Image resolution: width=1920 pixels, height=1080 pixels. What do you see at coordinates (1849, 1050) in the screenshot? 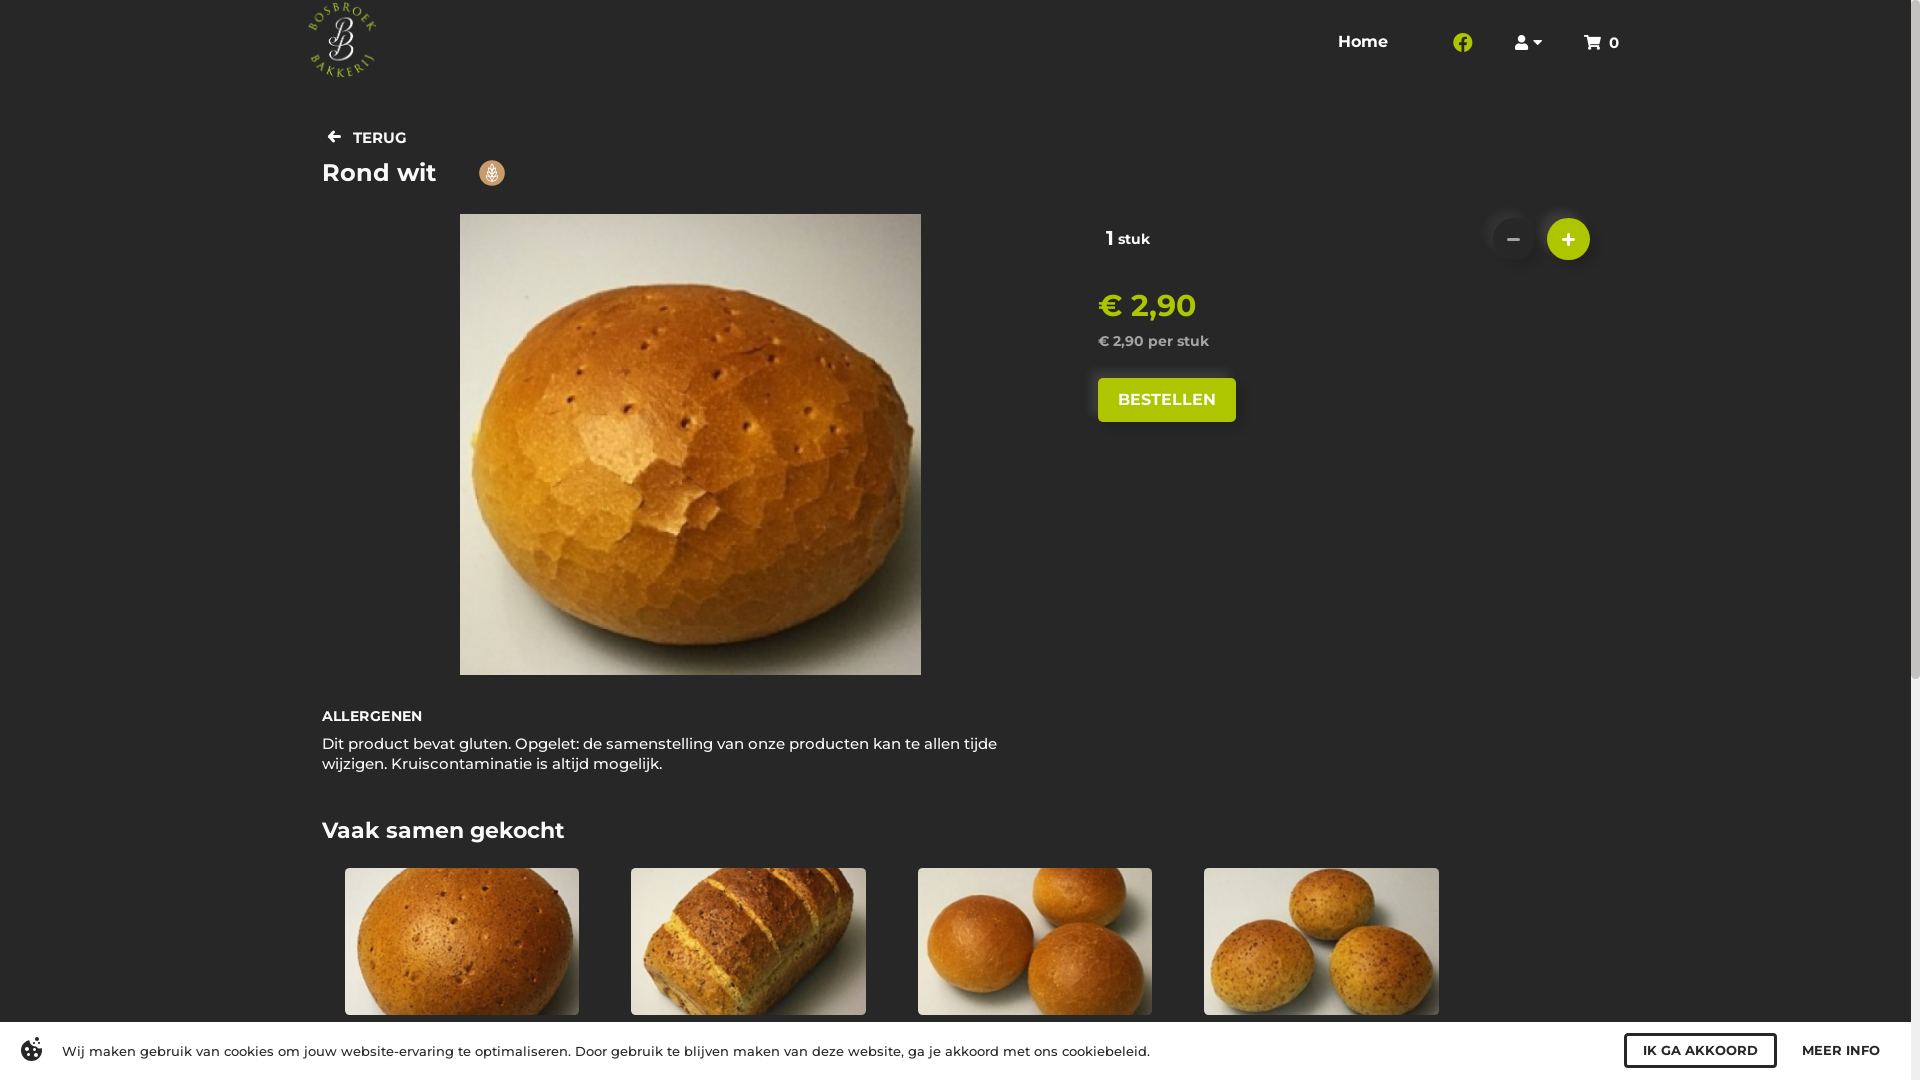
I see `MORE INFO` at bounding box center [1849, 1050].